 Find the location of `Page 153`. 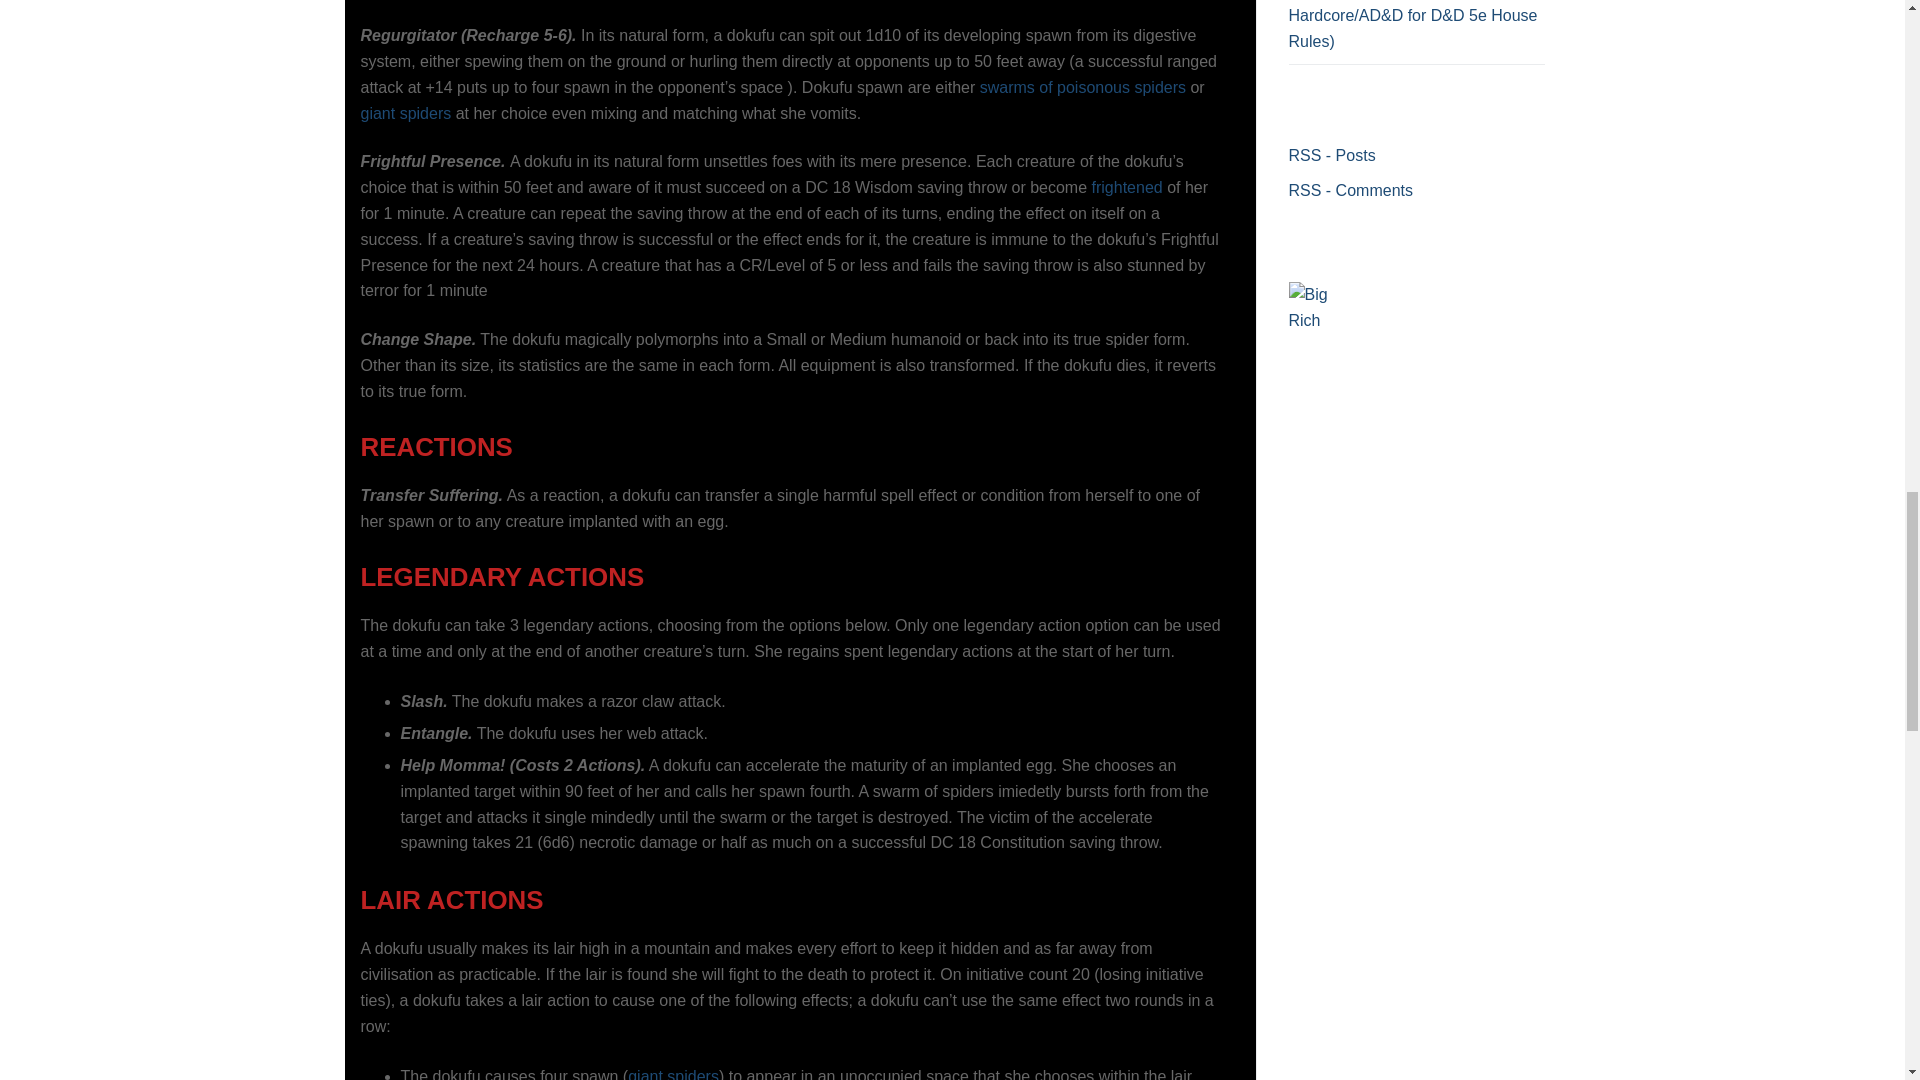

Page 153 is located at coordinates (792, 63).